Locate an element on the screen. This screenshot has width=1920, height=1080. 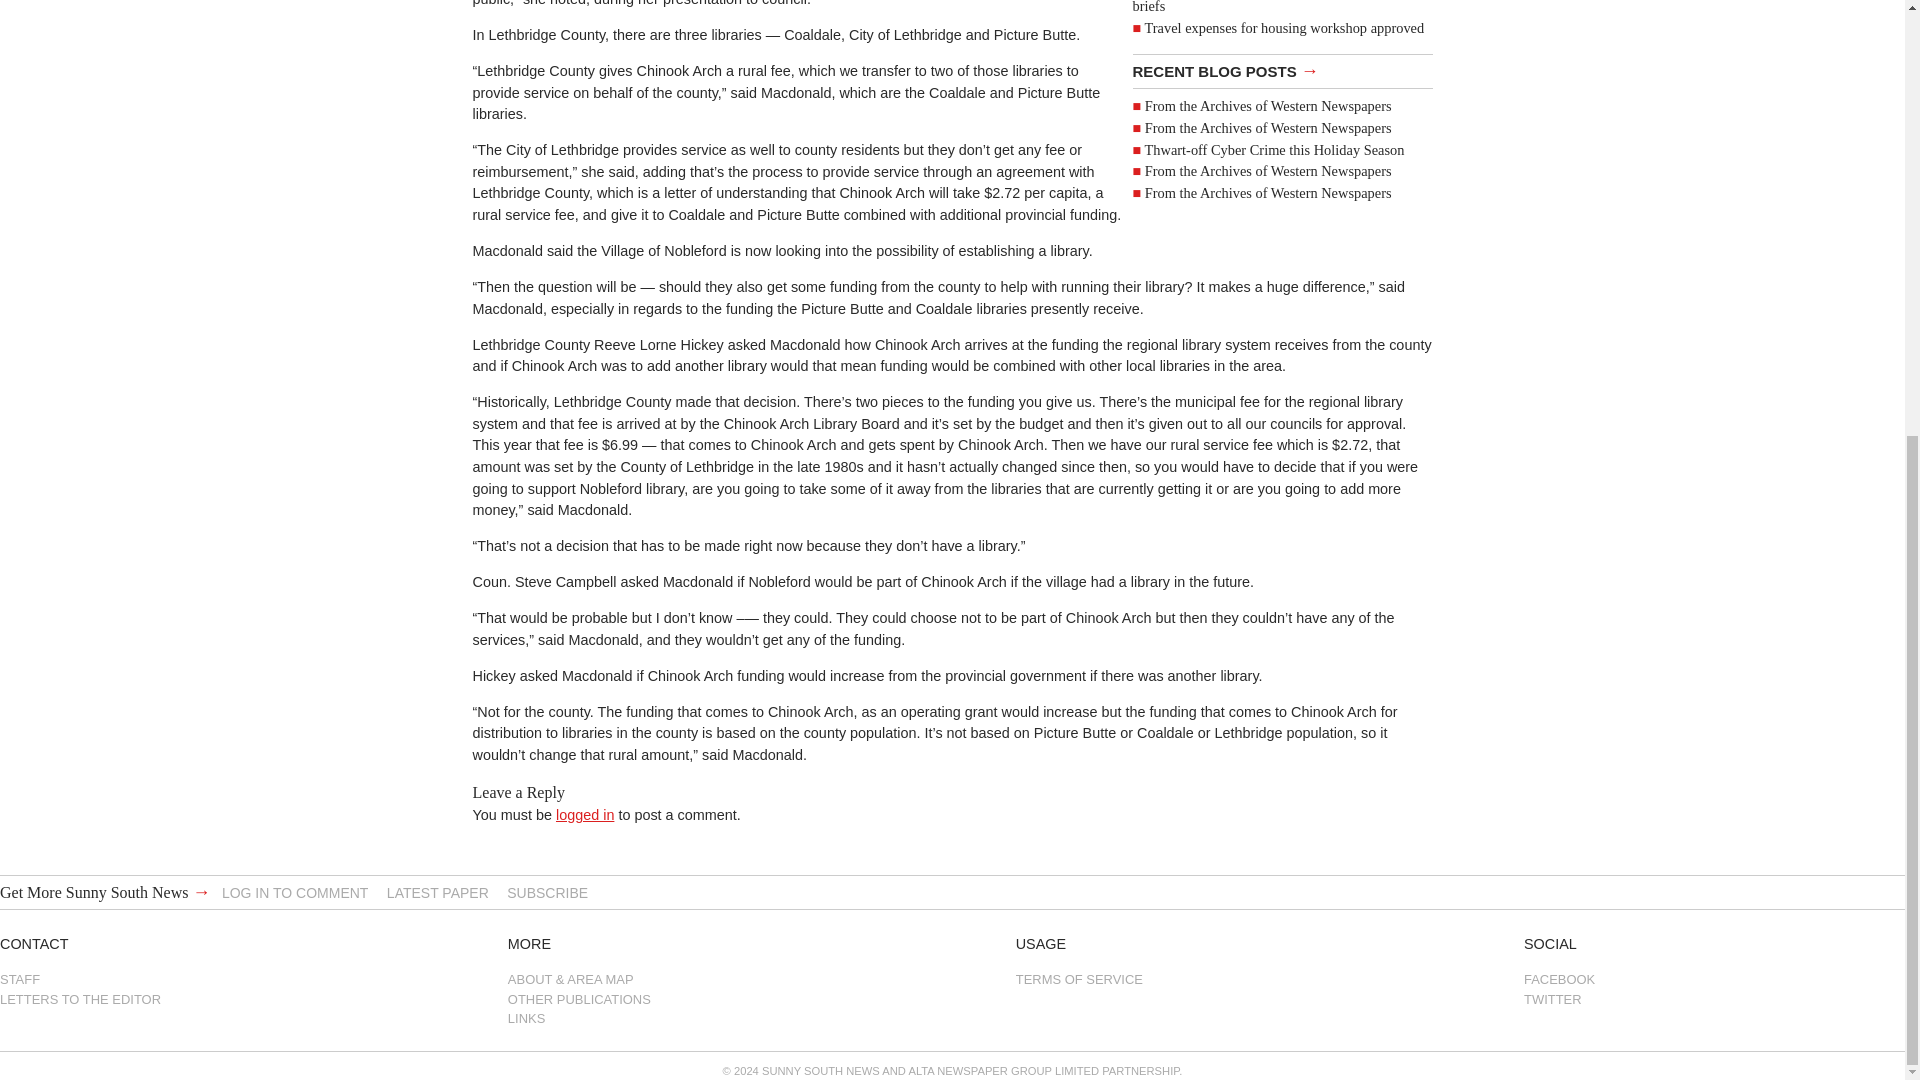
logged in is located at coordinates (585, 814).